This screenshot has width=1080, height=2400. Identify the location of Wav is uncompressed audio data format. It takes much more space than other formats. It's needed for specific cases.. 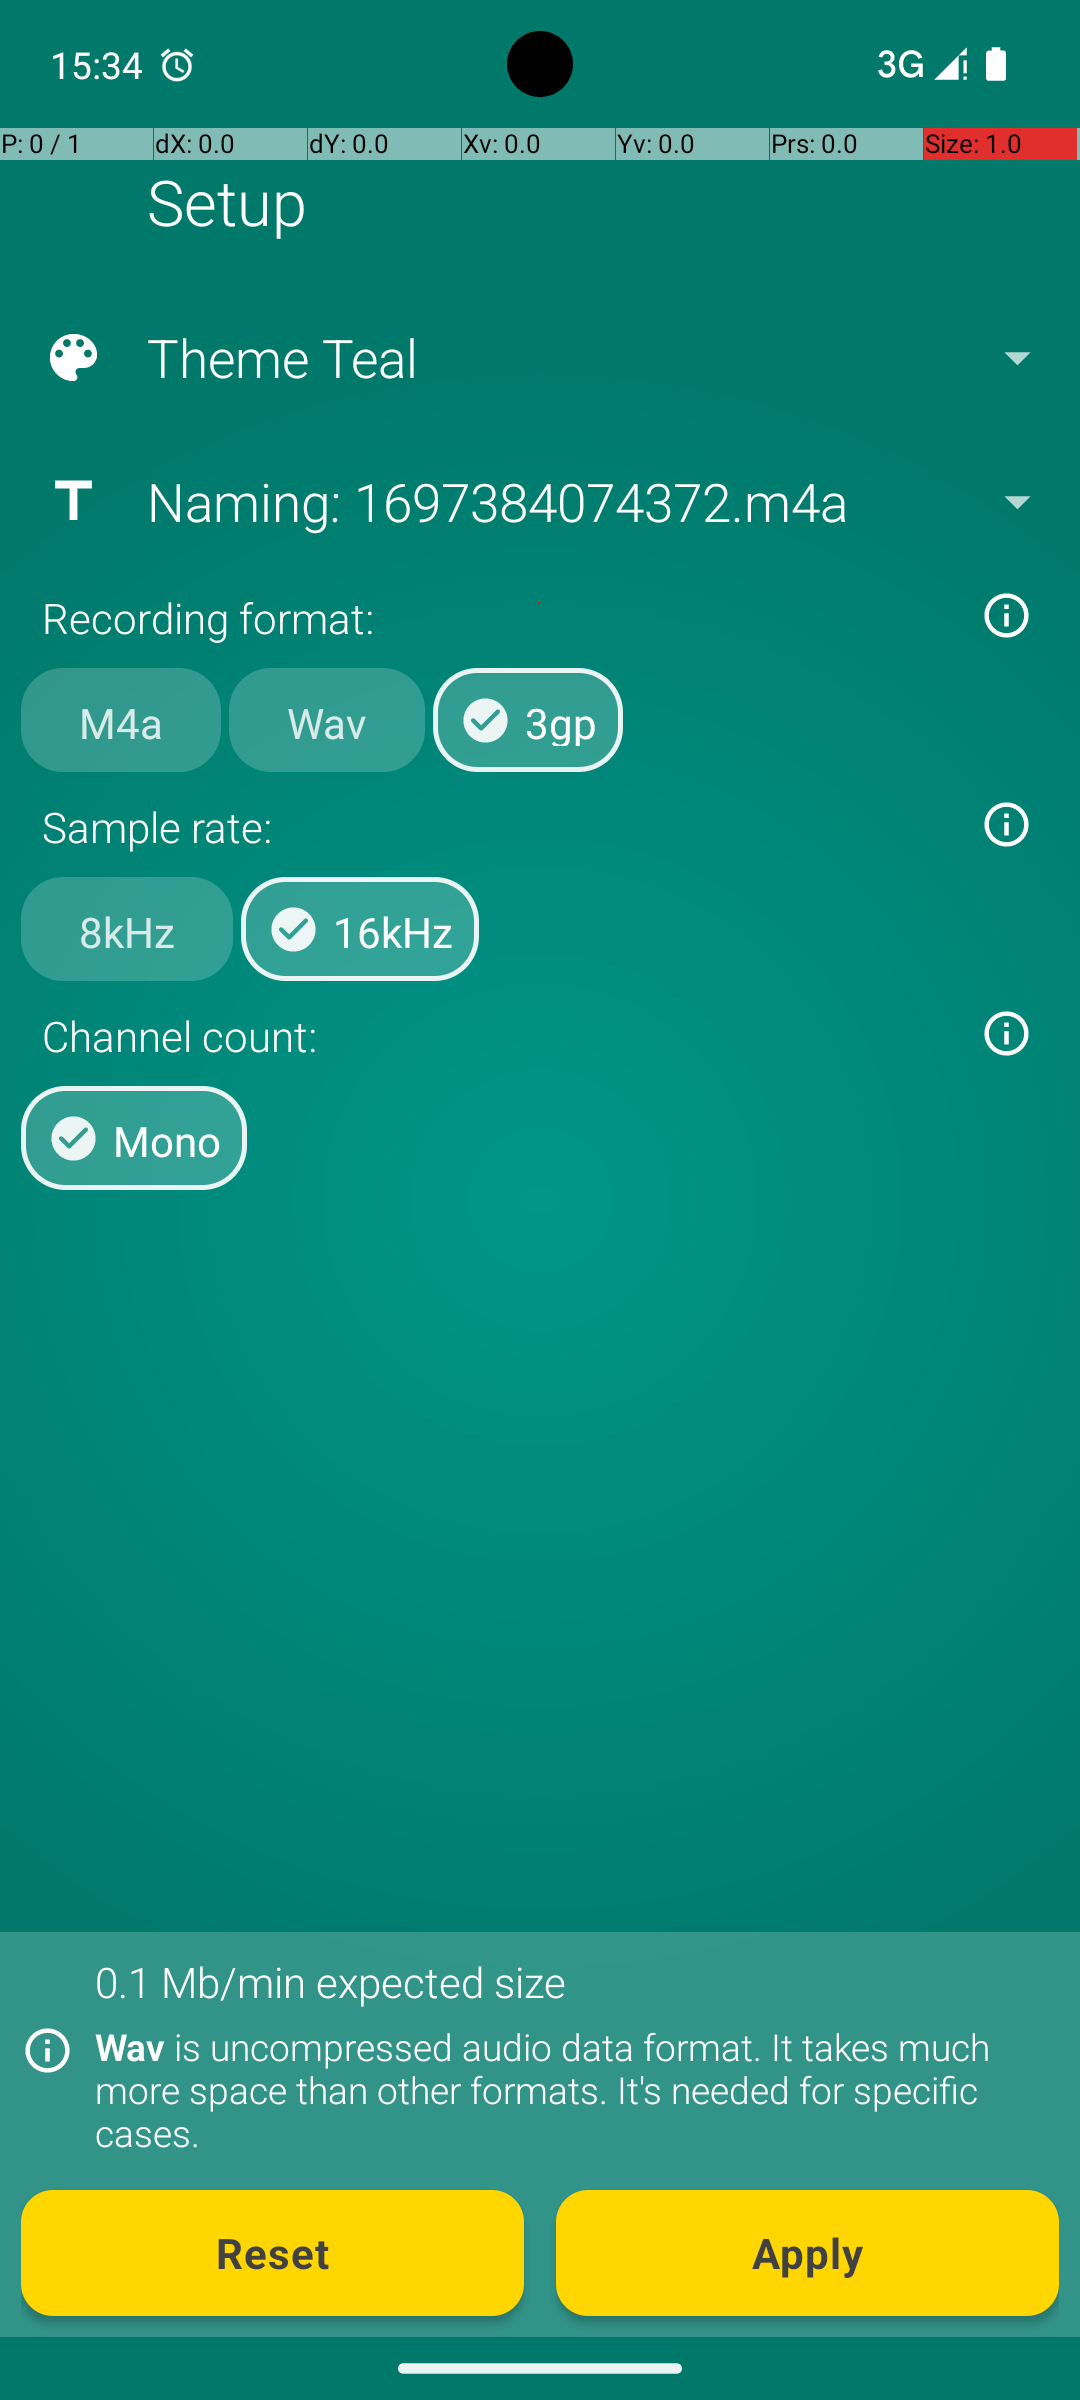
(566, 2090).